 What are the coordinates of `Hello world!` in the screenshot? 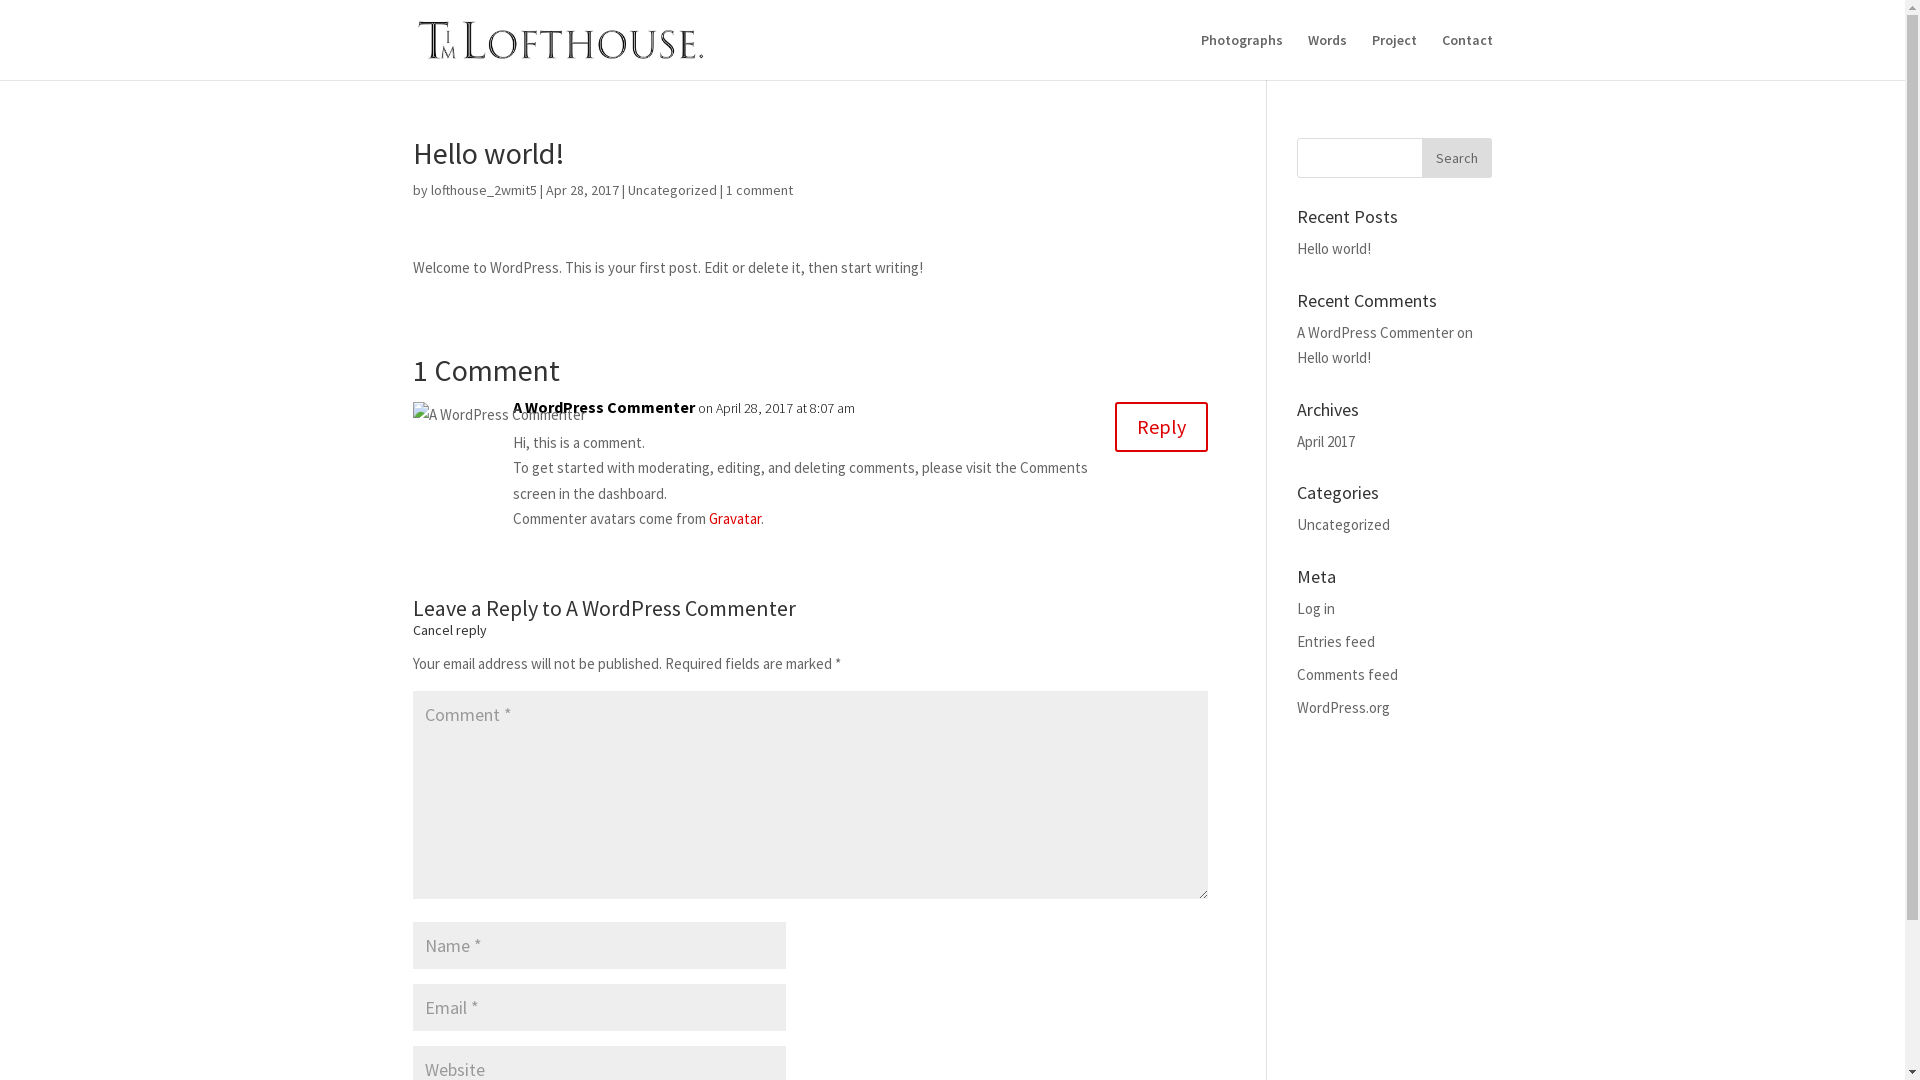 It's located at (1334, 248).